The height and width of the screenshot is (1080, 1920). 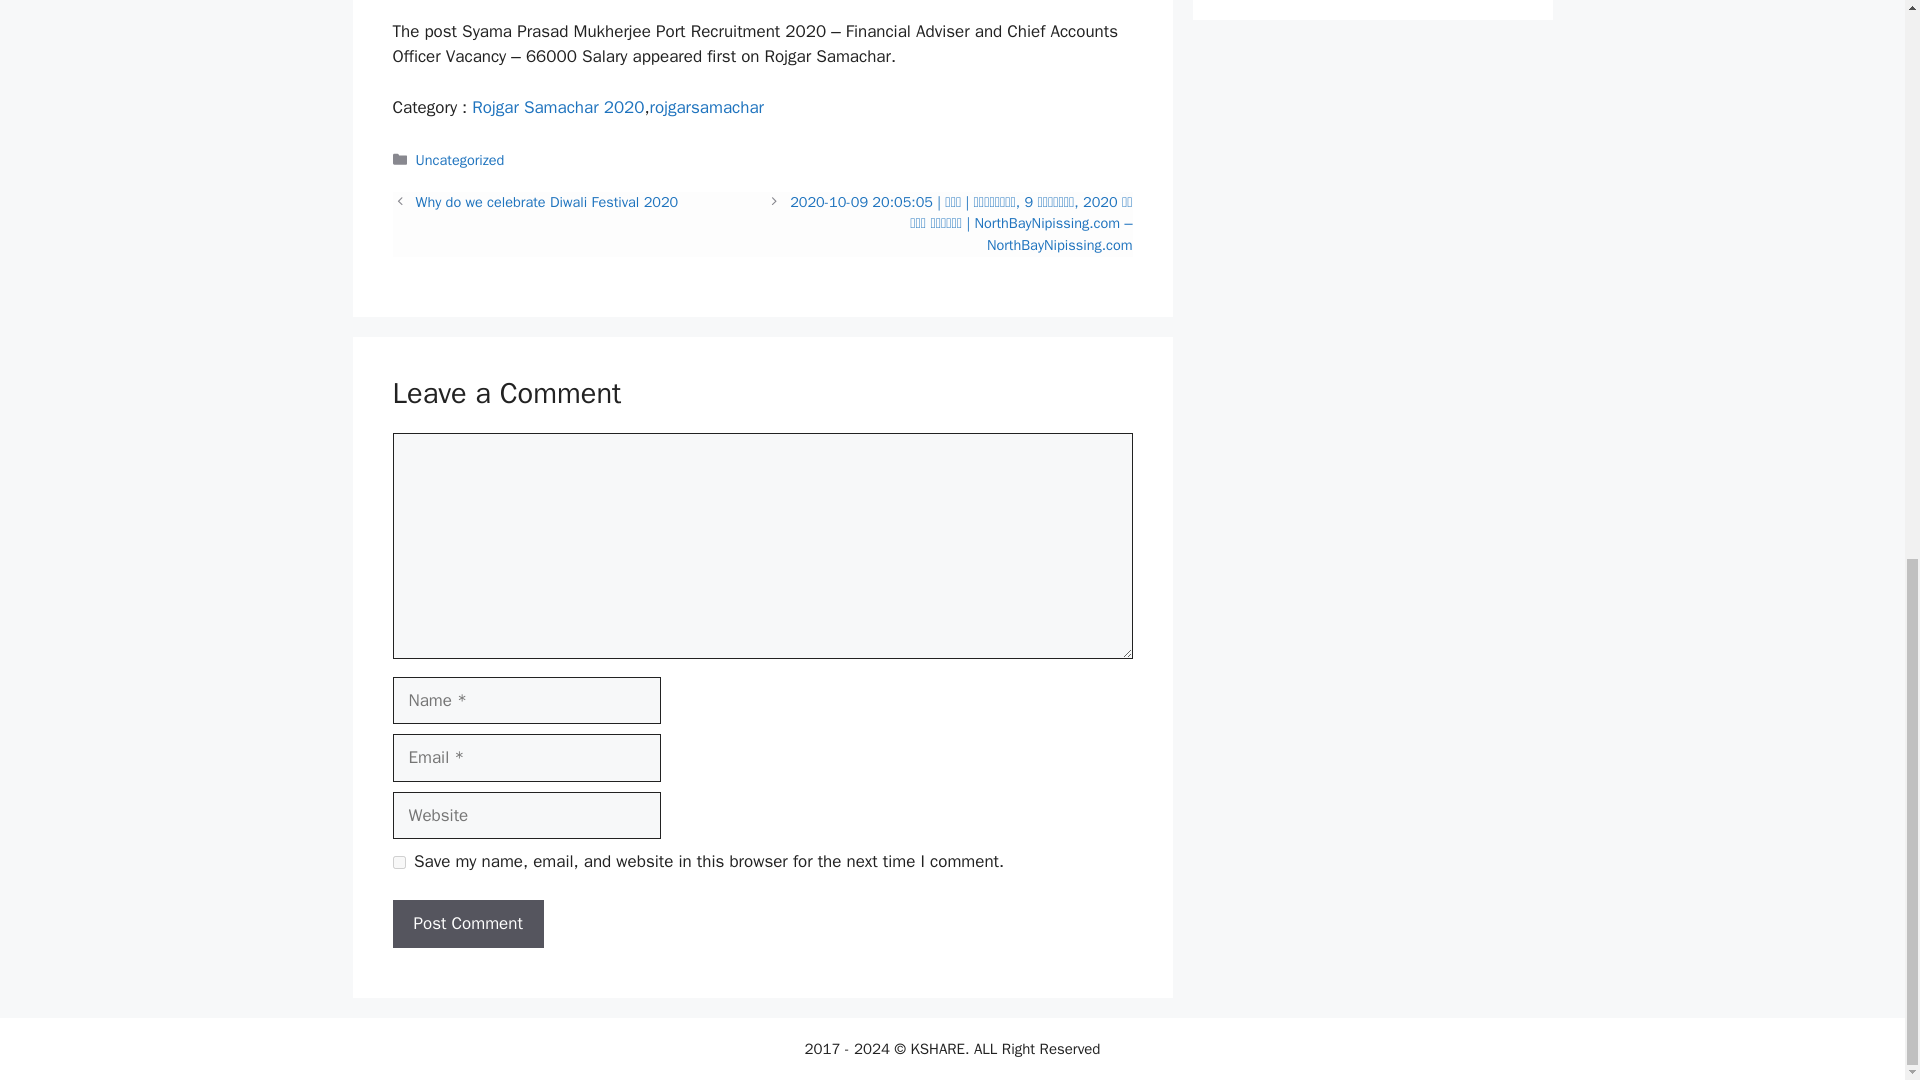 What do you see at coordinates (398, 862) in the screenshot?
I see `yes` at bounding box center [398, 862].